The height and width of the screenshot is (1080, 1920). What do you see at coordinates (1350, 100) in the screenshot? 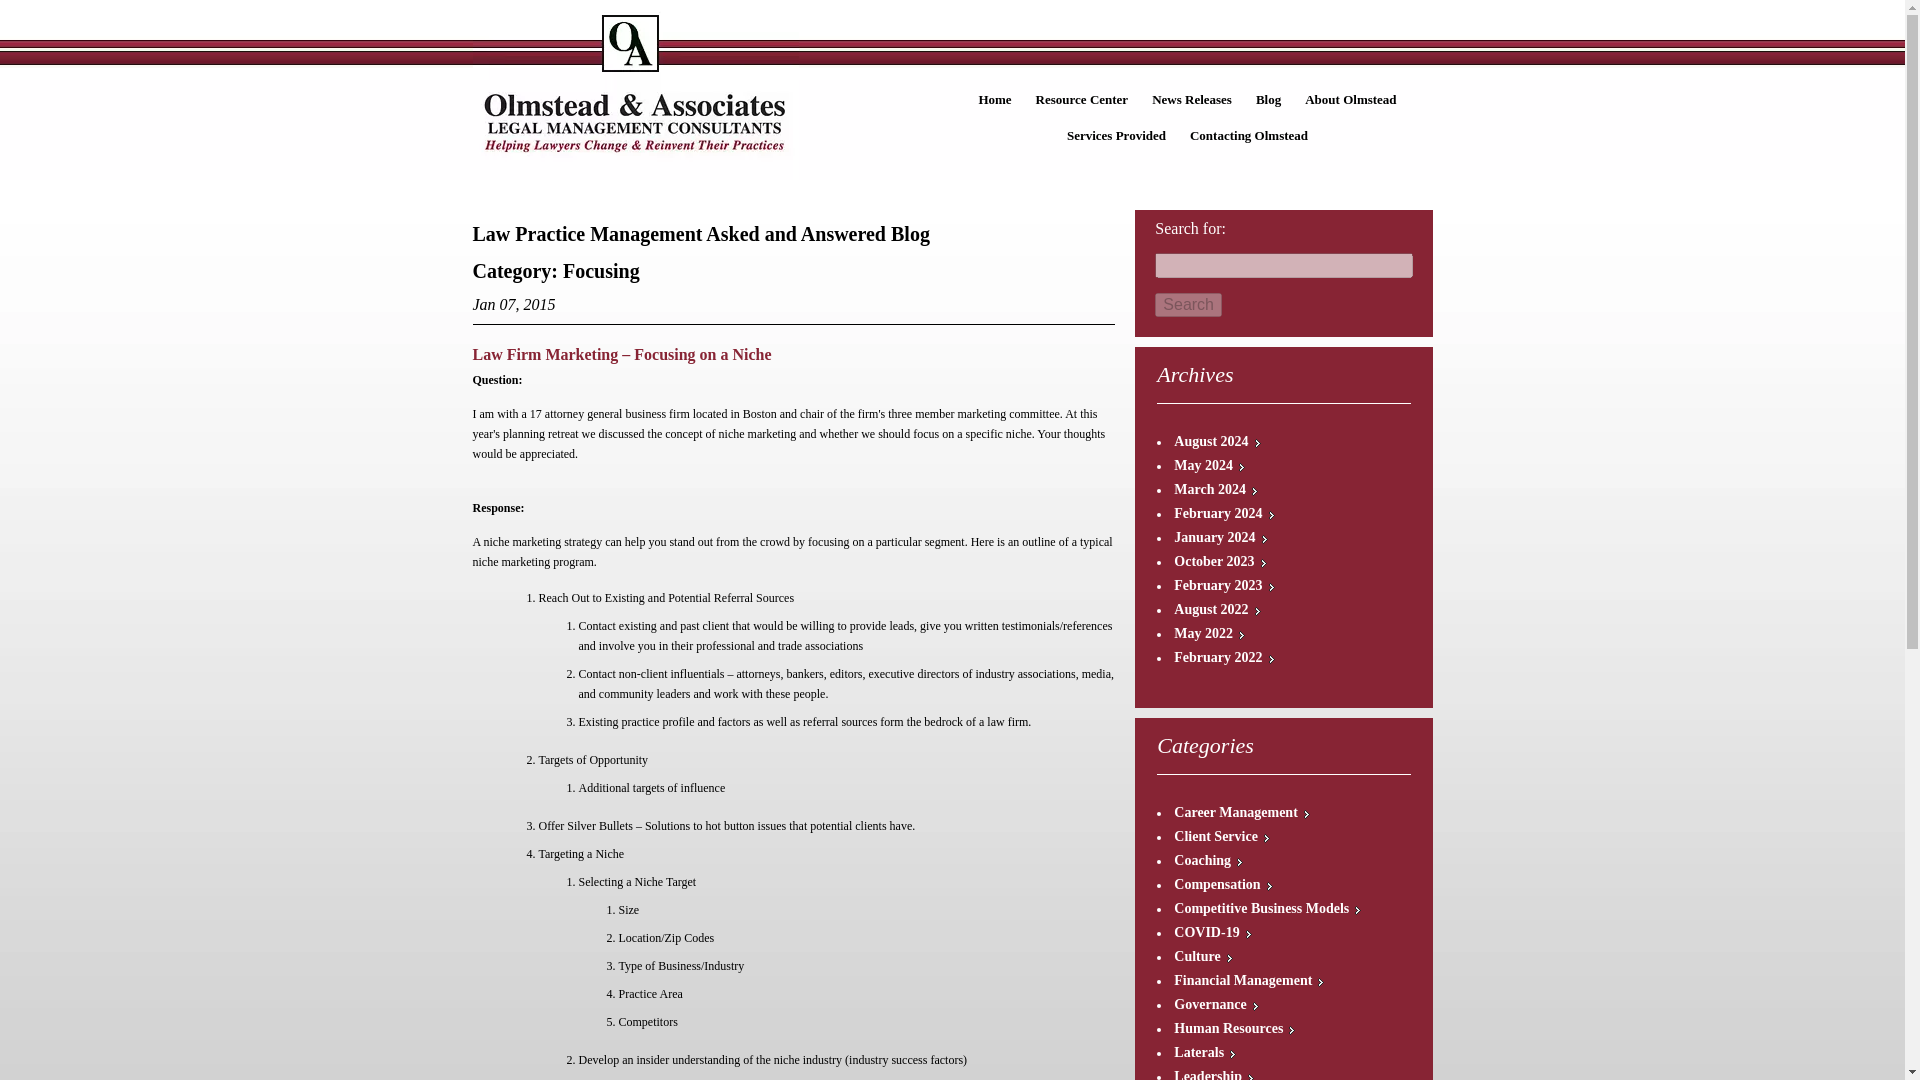
I see `About Olmstead` at bounding box center [1350, 100].